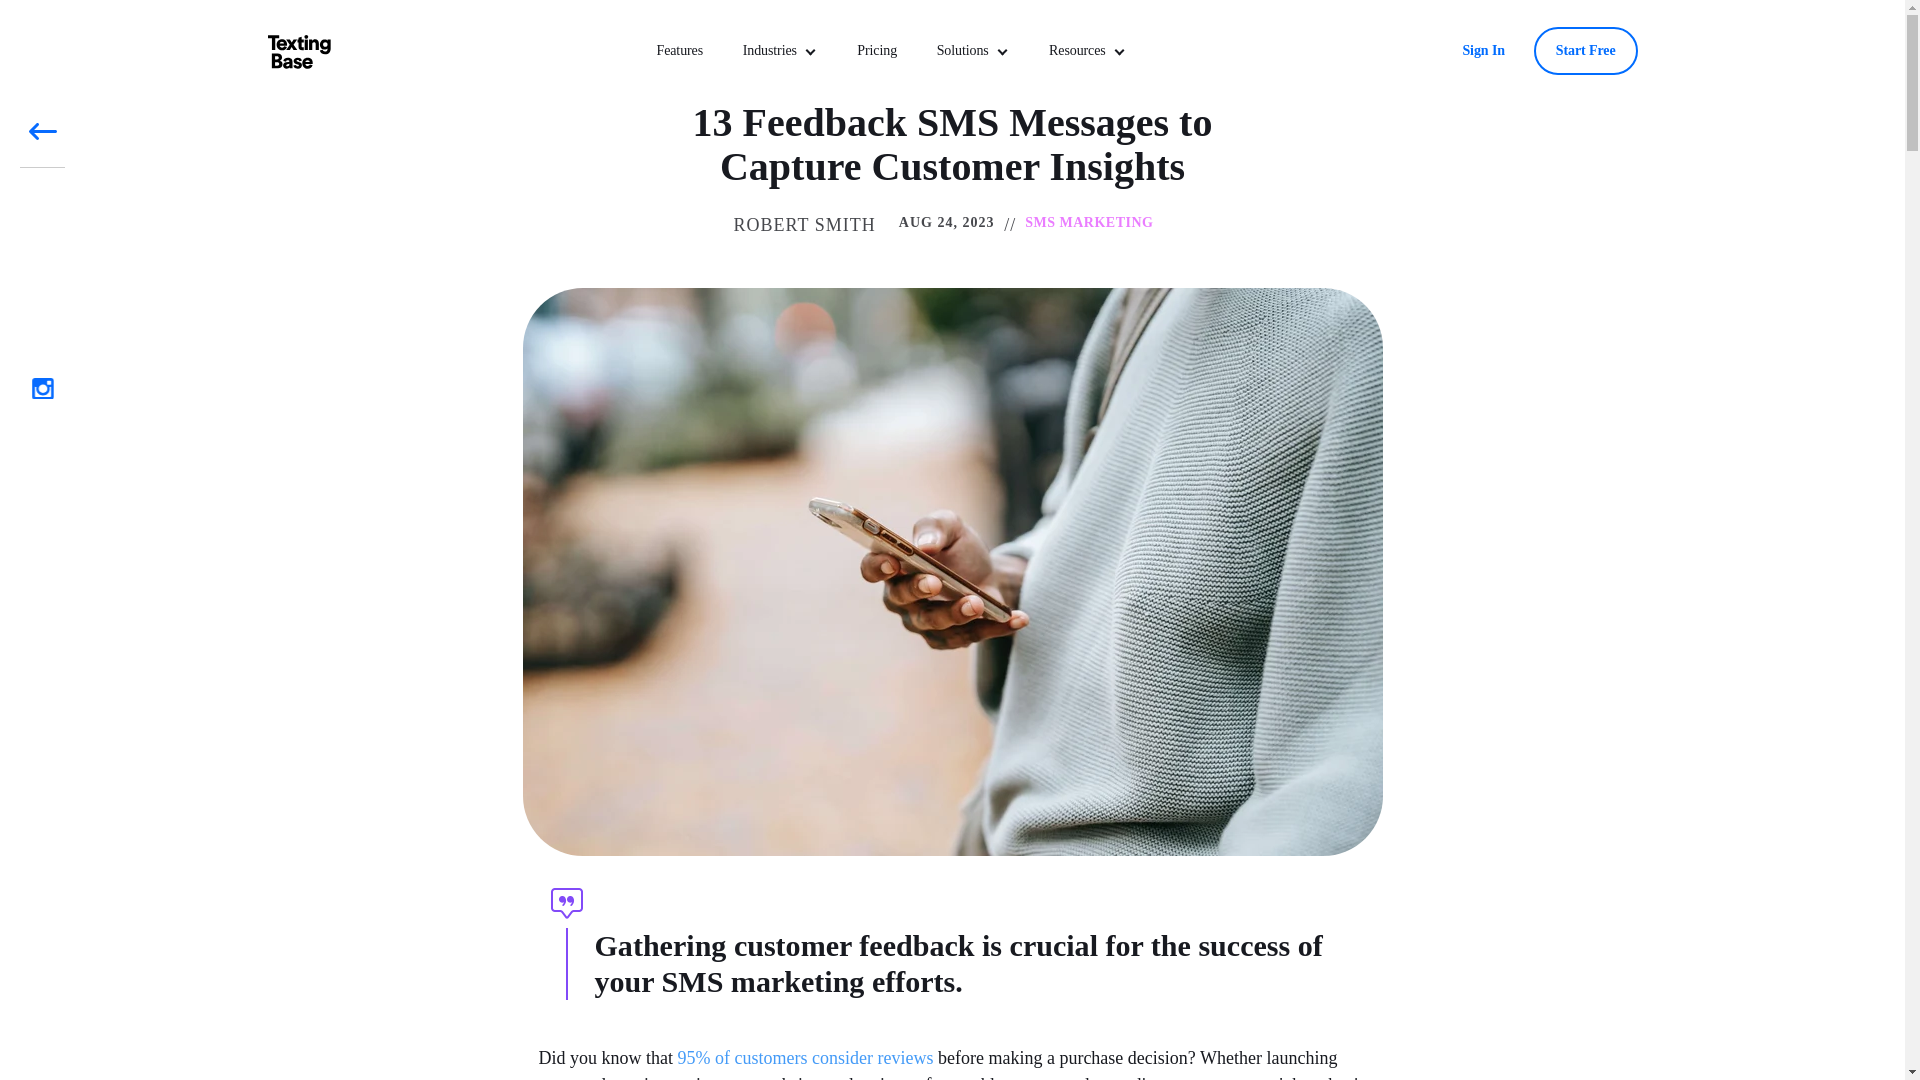 This screenshot has width=1920, height=1080. I want to click on Features, so click(680, 51).